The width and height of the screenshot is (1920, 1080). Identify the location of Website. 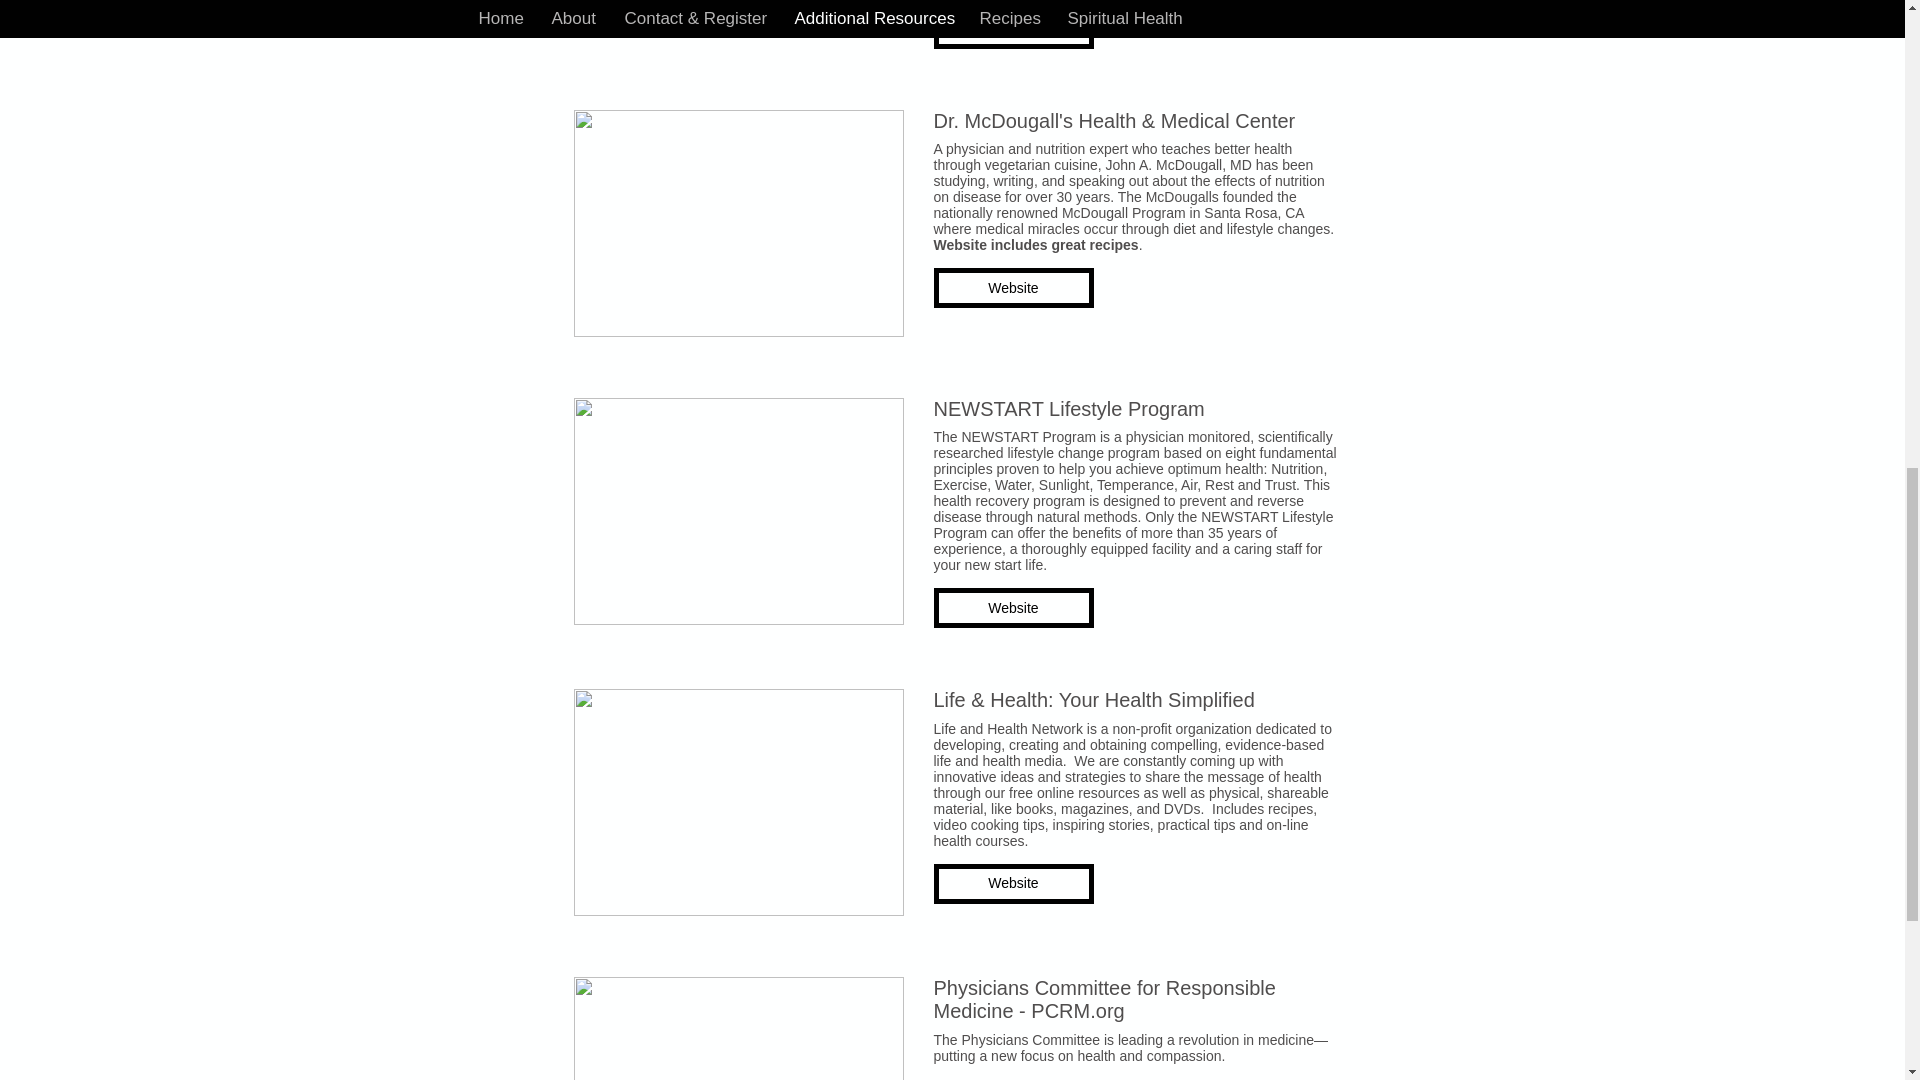
(1014, 287).